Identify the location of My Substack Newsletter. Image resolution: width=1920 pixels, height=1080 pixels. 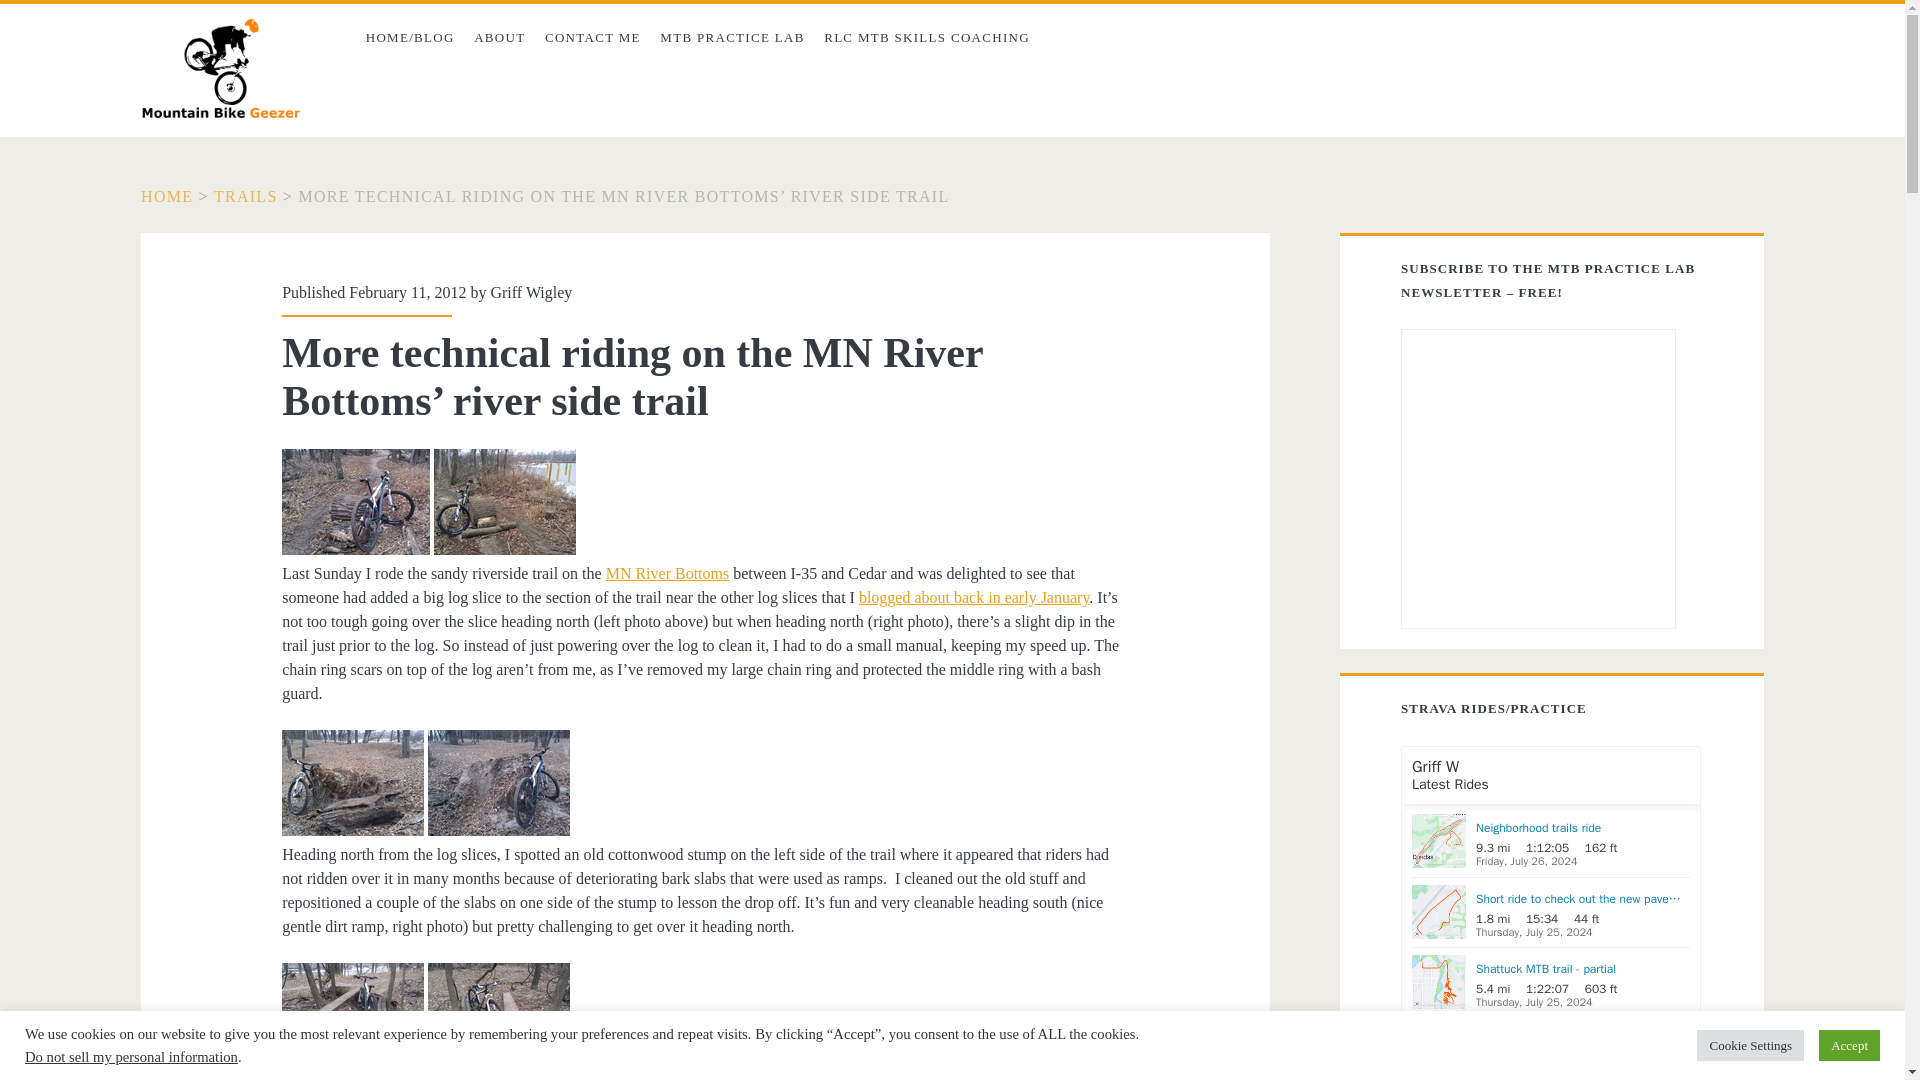
(732, 38).